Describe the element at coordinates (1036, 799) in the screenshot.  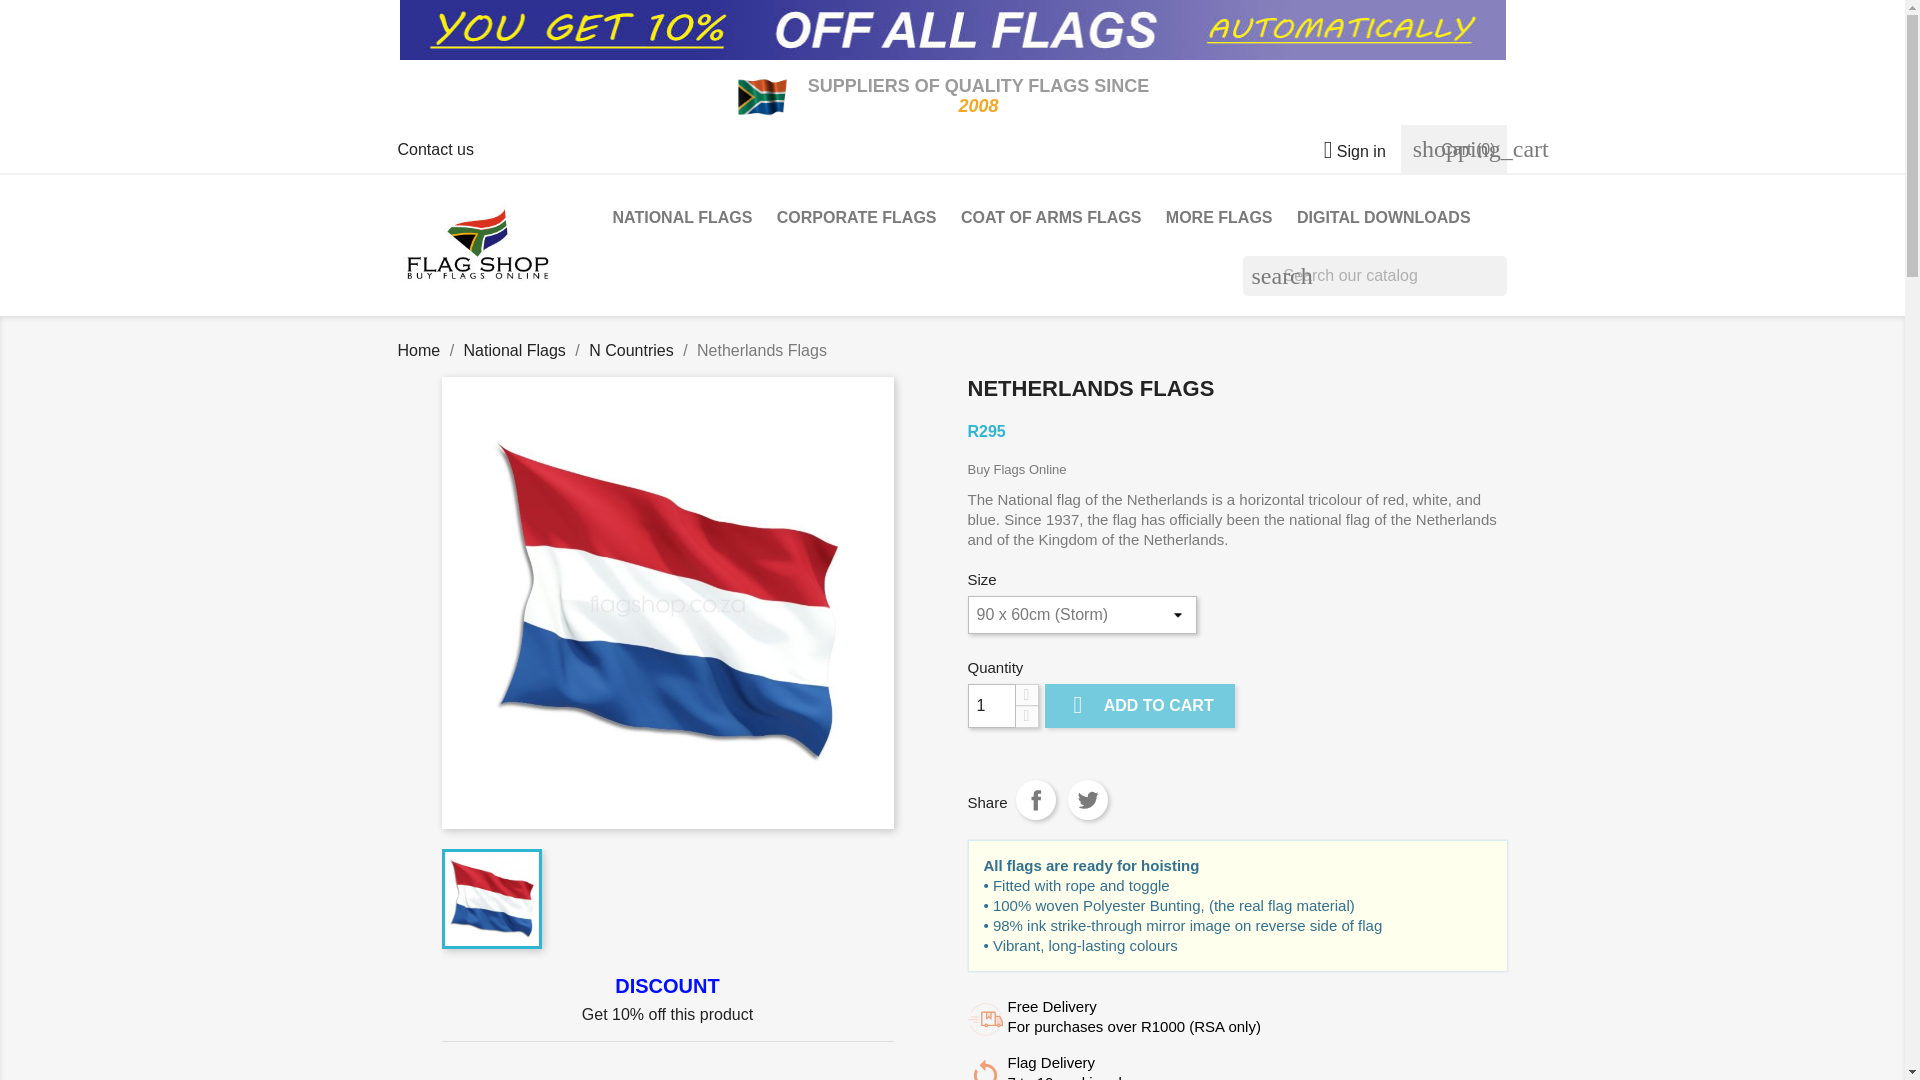
I see `Share` at that location.